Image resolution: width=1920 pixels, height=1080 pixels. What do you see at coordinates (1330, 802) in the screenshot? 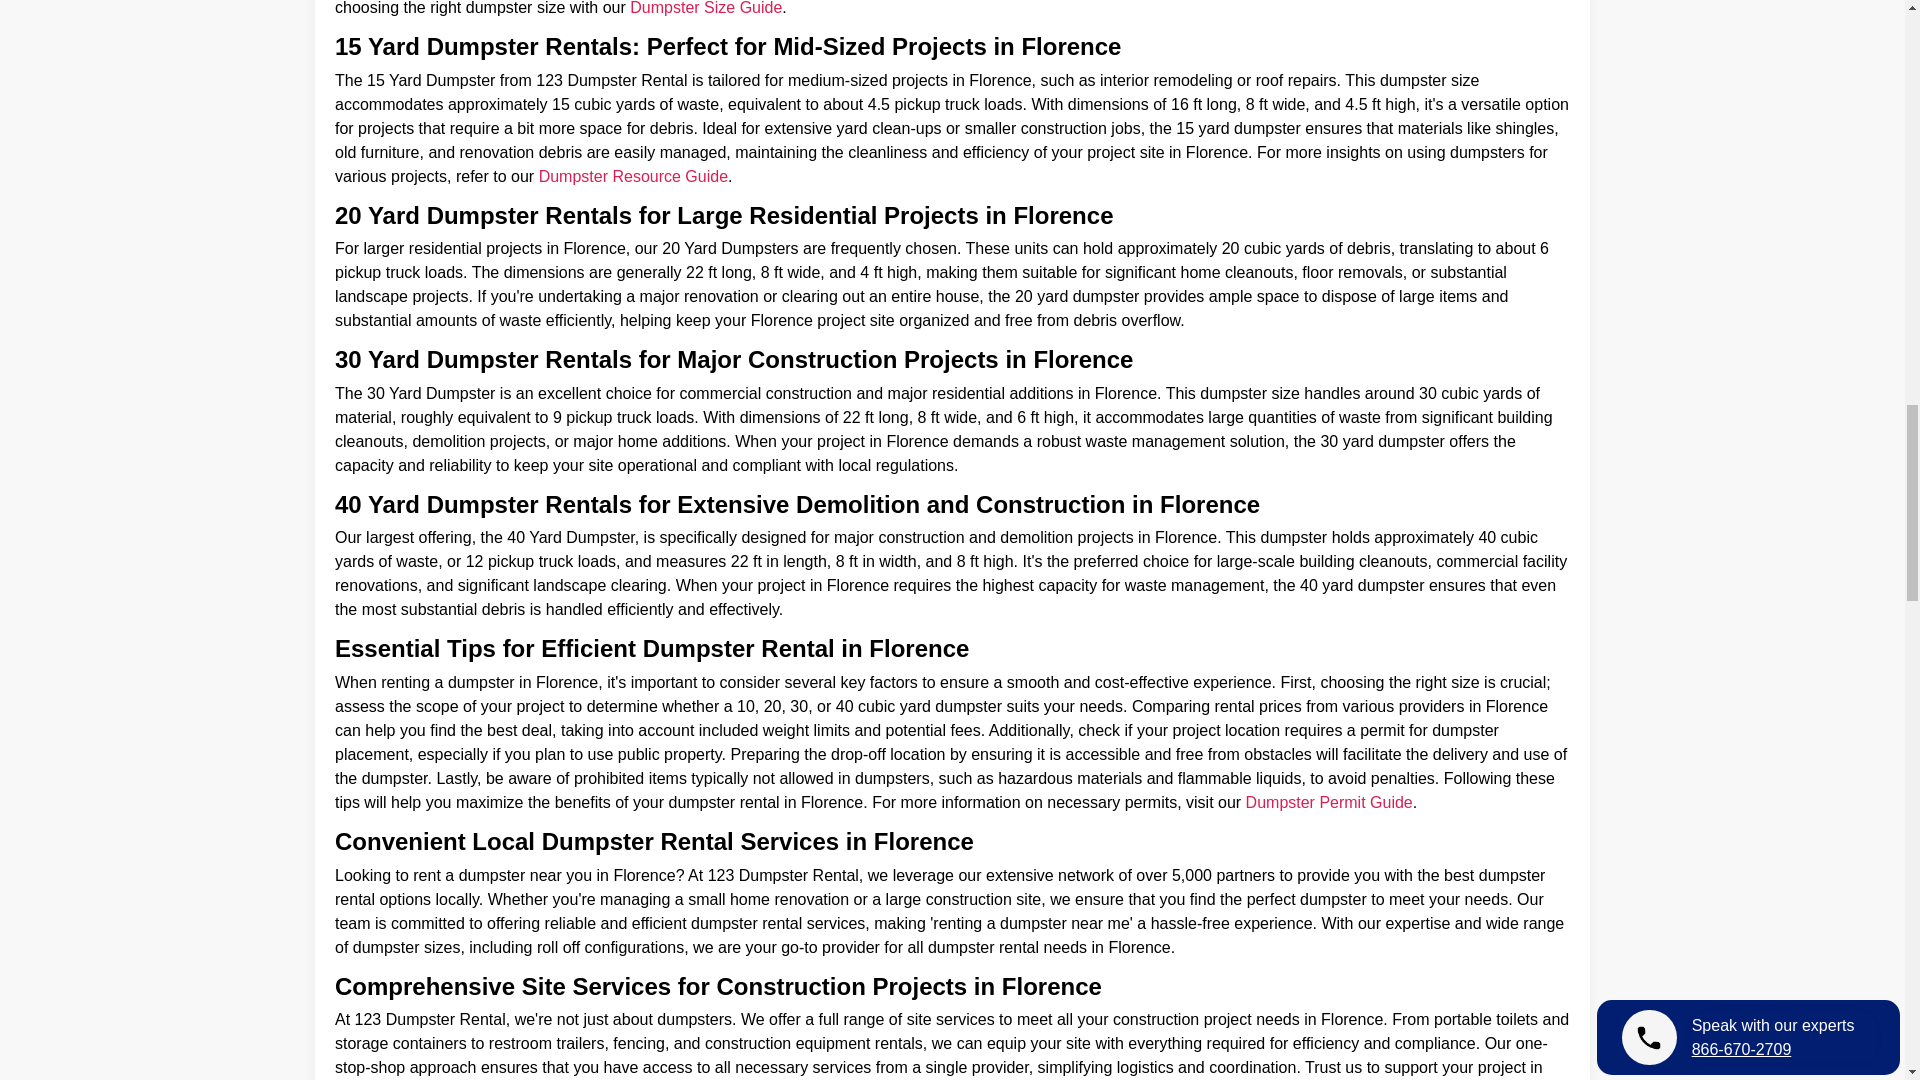
I see `Dumpster Permit Guide` at bounding box center [1330, 802].